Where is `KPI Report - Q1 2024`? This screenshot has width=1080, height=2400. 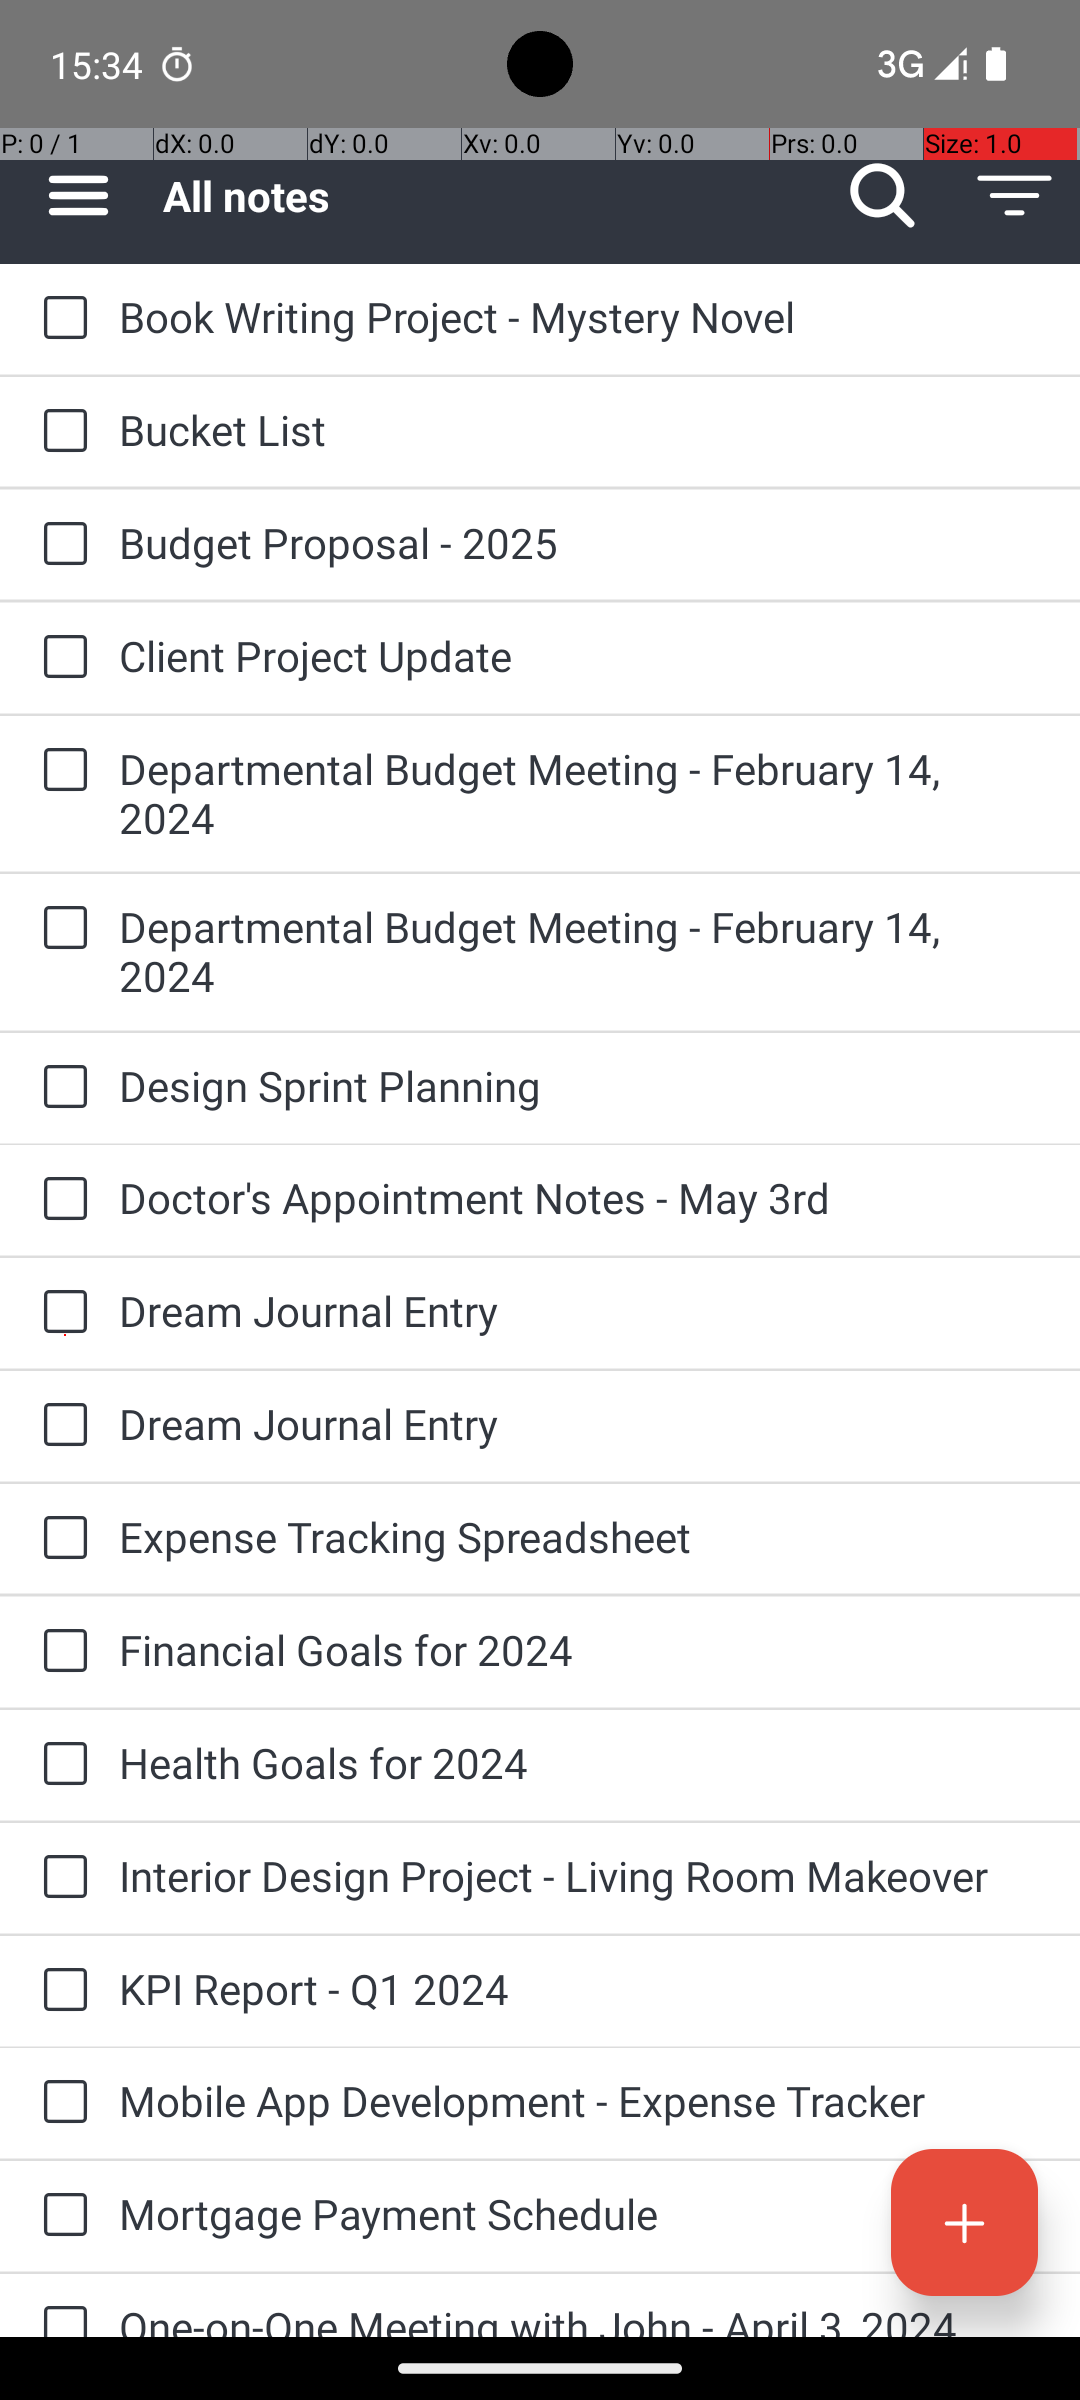 KPI Report - Q1 2024 is located at coordinates (580, 1988).